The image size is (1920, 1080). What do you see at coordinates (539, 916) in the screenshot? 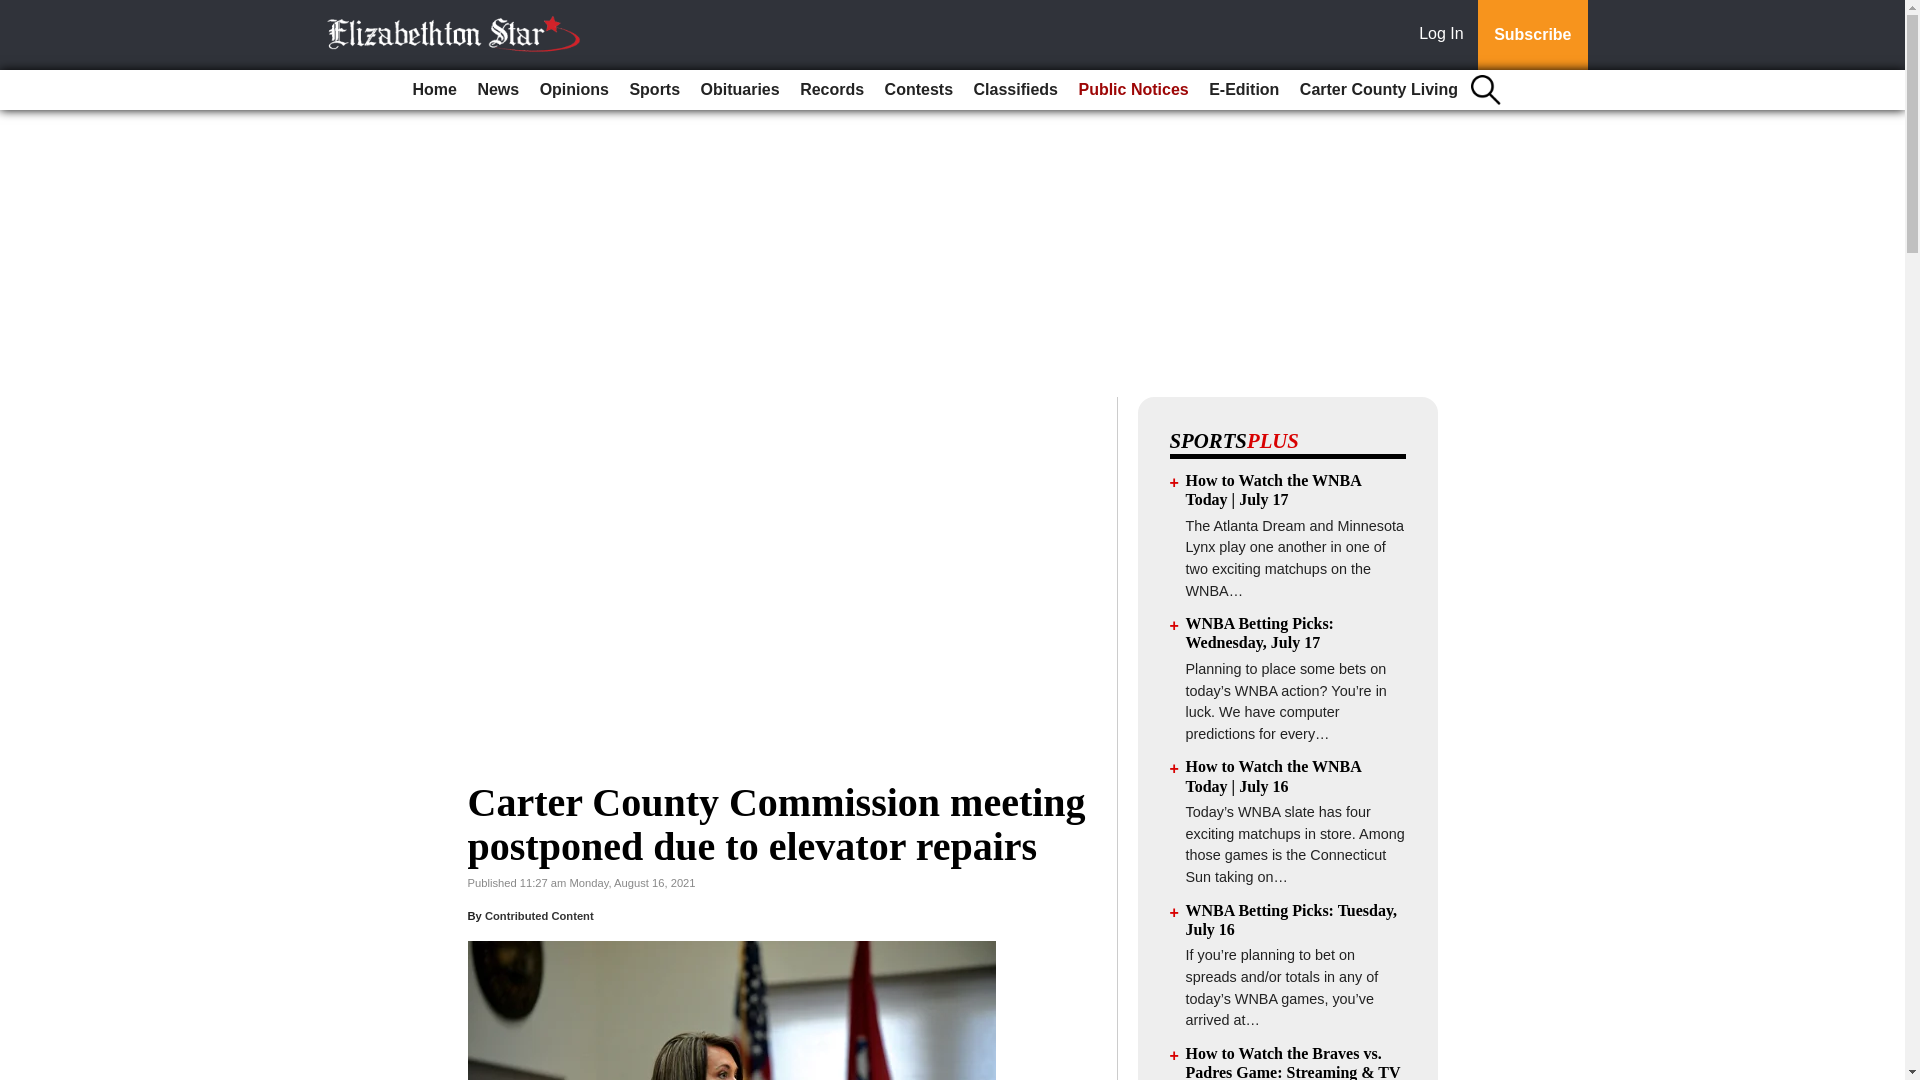
I see `Contributed Content` at bounding box center [539, 916].